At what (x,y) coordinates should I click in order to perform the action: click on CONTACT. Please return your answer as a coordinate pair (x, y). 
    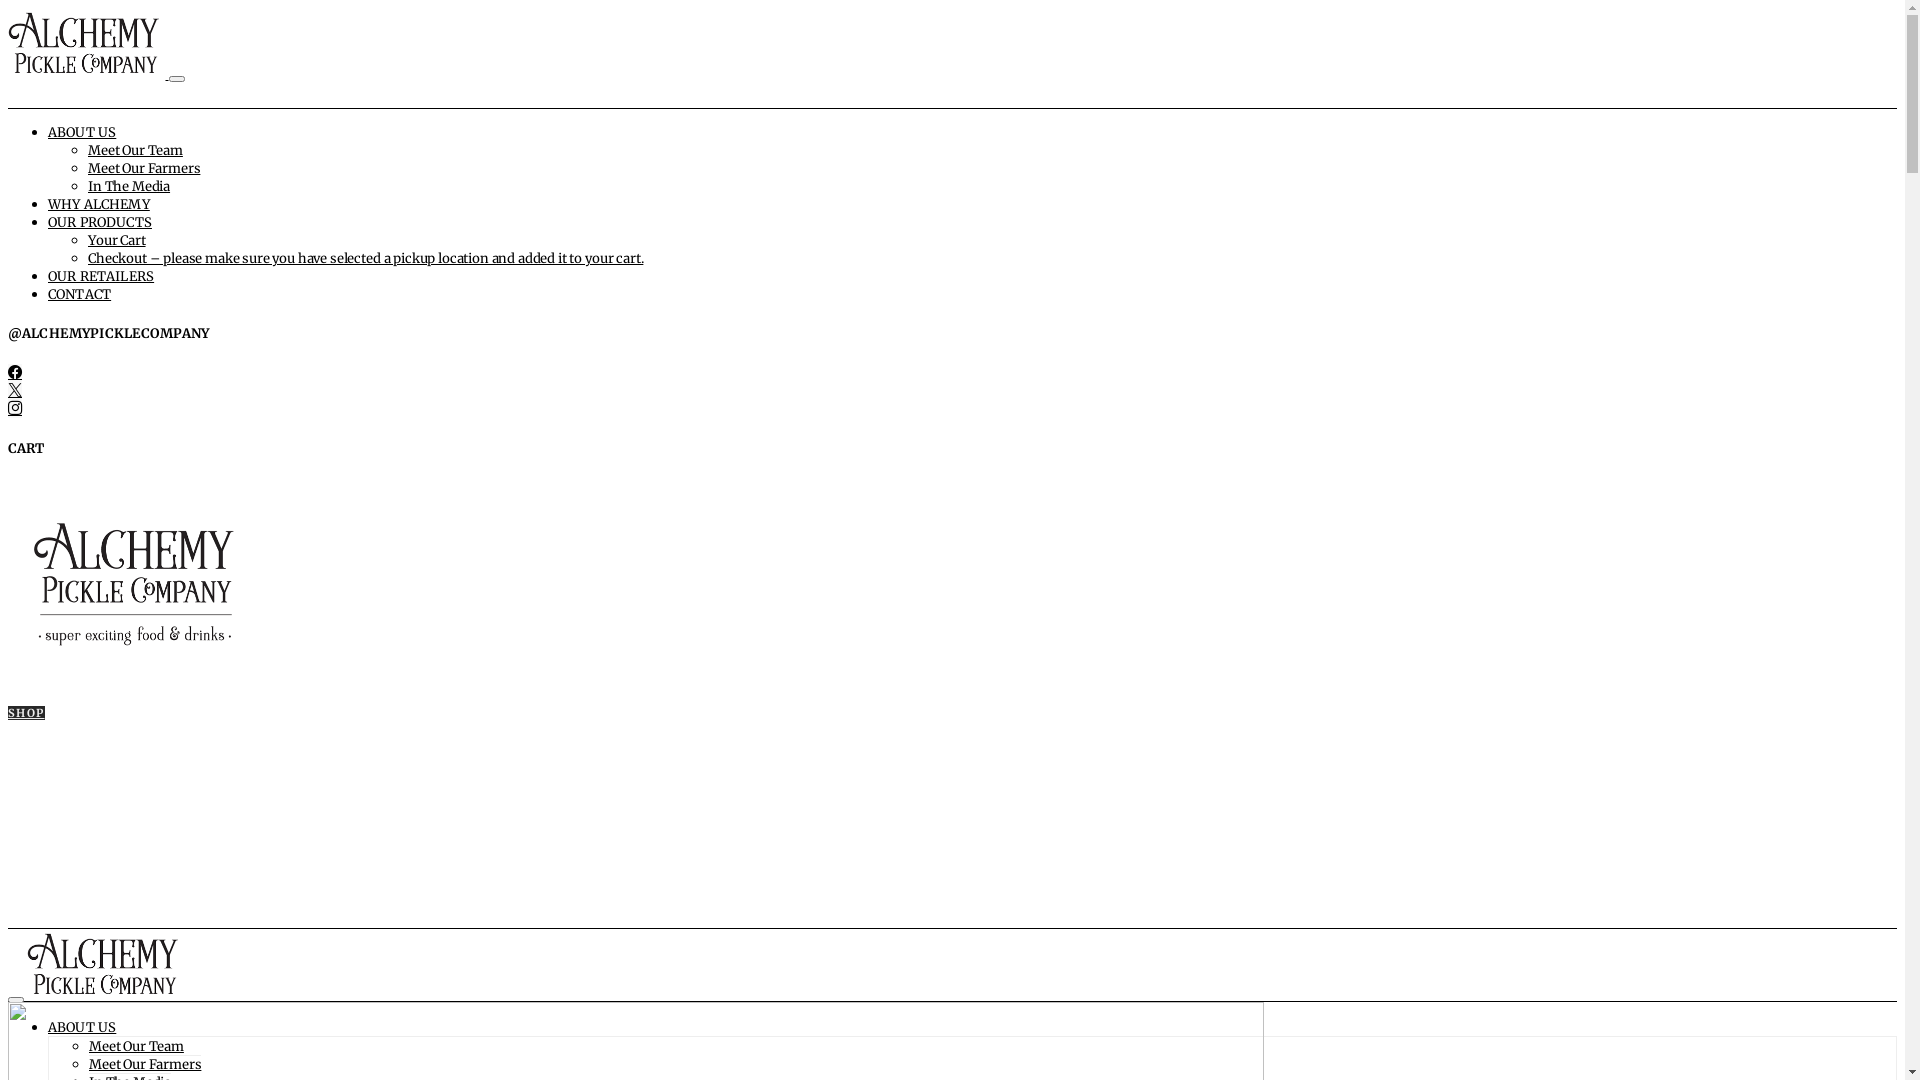
    Looking at the image, I should click on (80, 294).